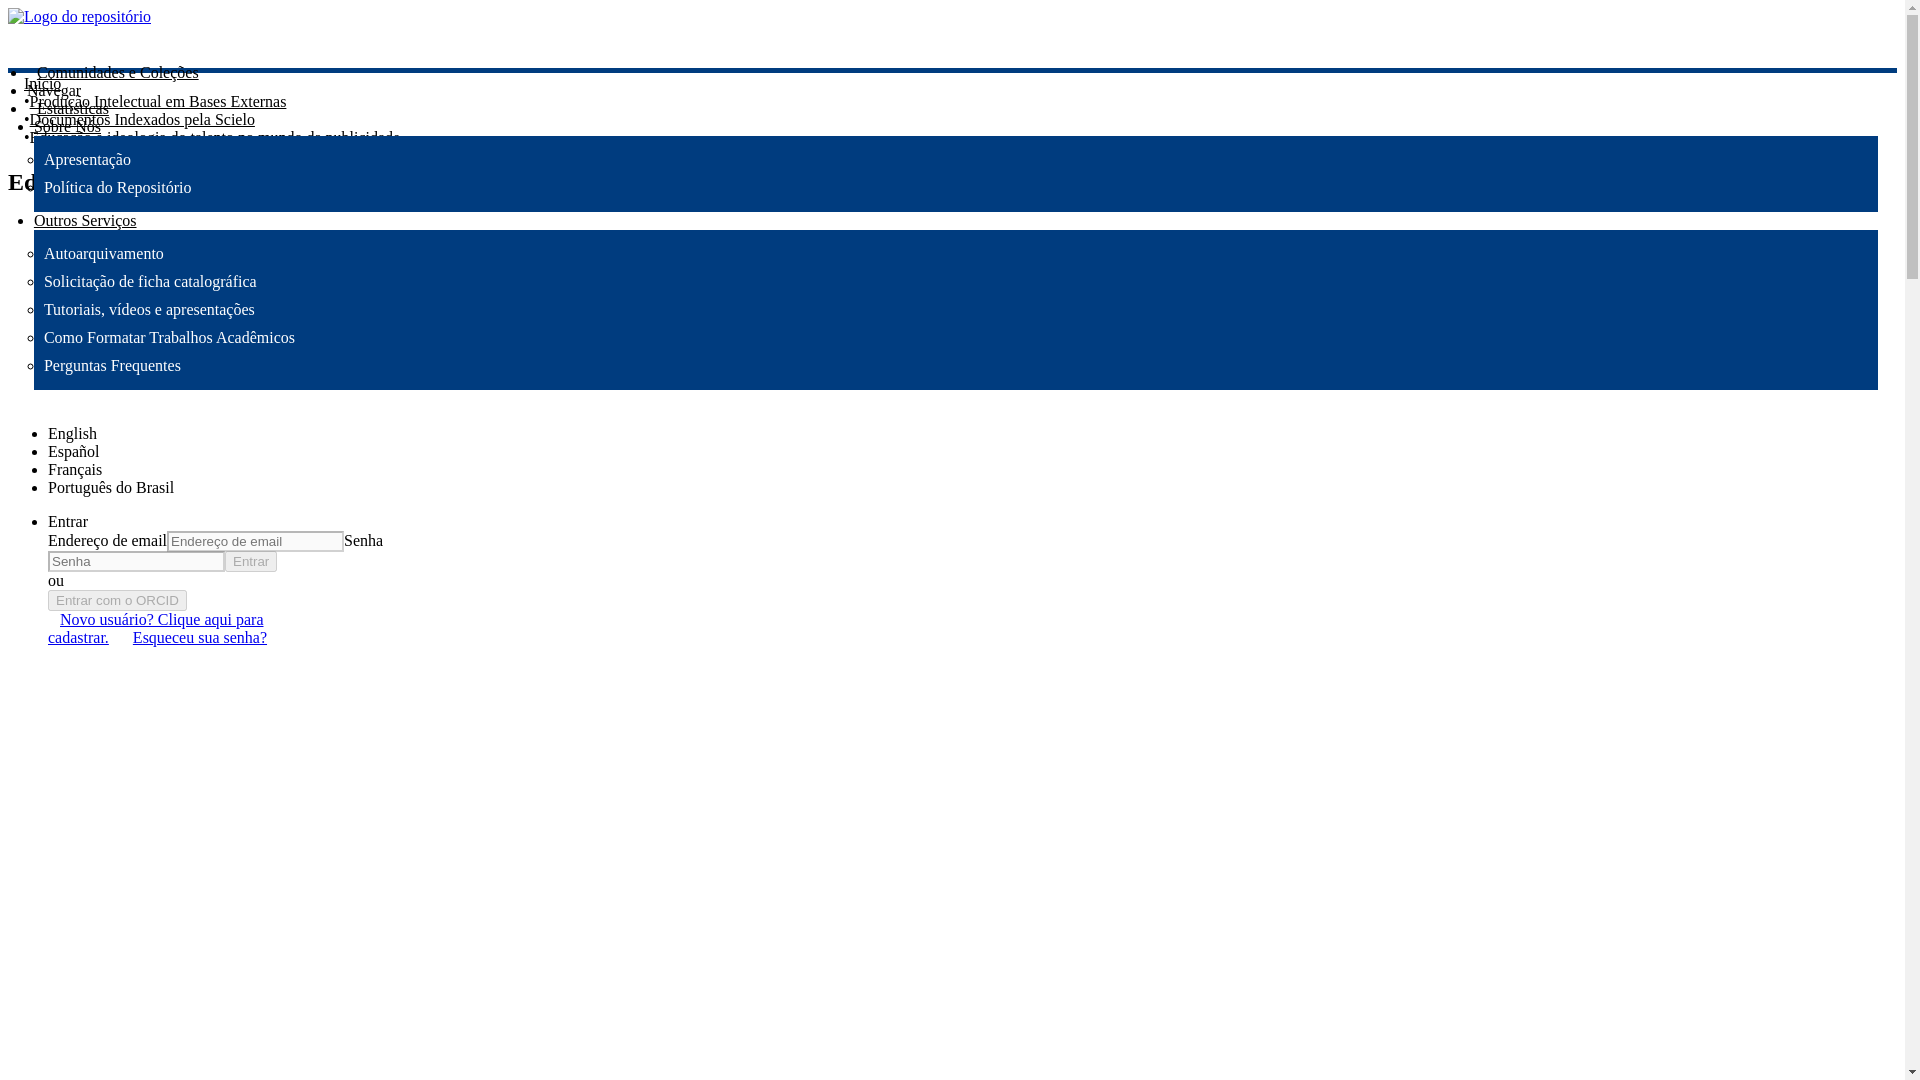 The width and height of the screenshot is (1920, 1080). What do you see at coordinates (117, 600) in the screenshot?
I see `Entrar com o ORCID` at bounding box center [117, 600].